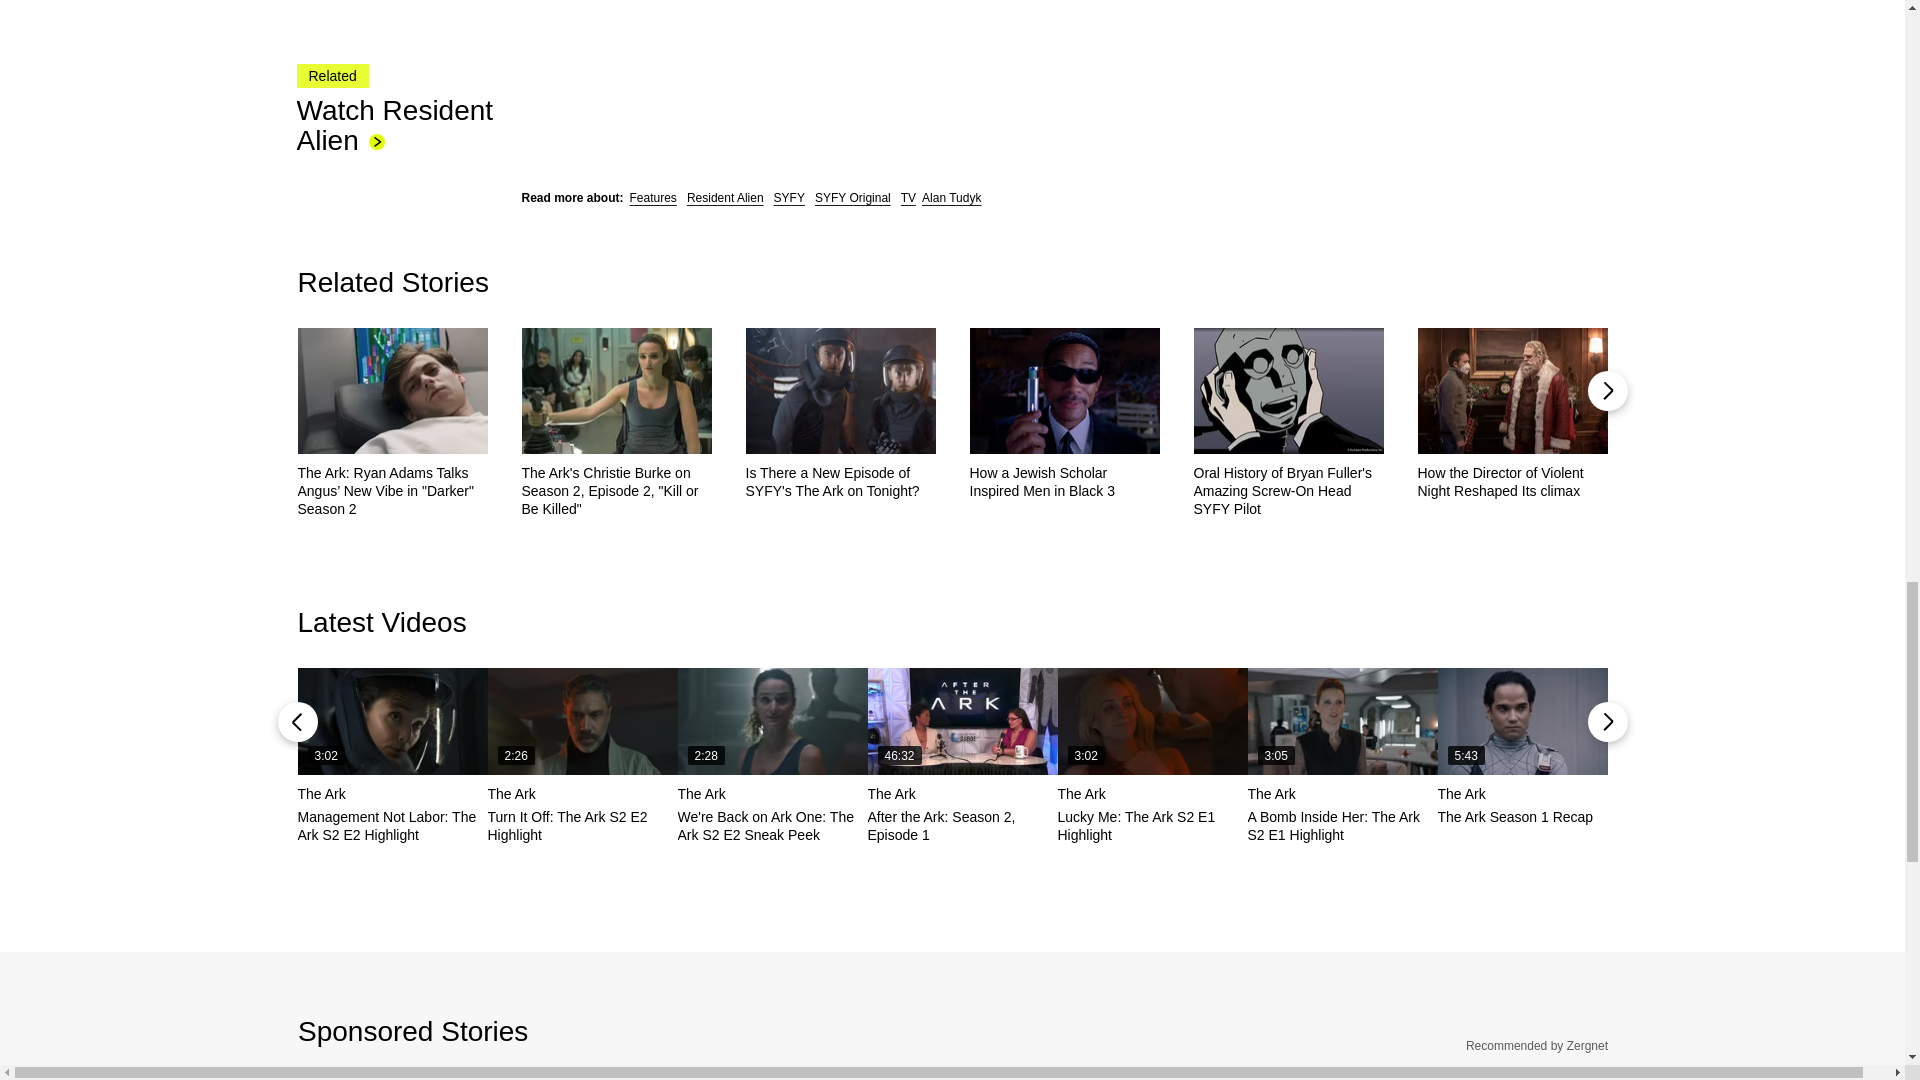 Image resolution: width=1920 pixels, height=1080 pixels. I want to click on SYFY Original, so click(852, 198).